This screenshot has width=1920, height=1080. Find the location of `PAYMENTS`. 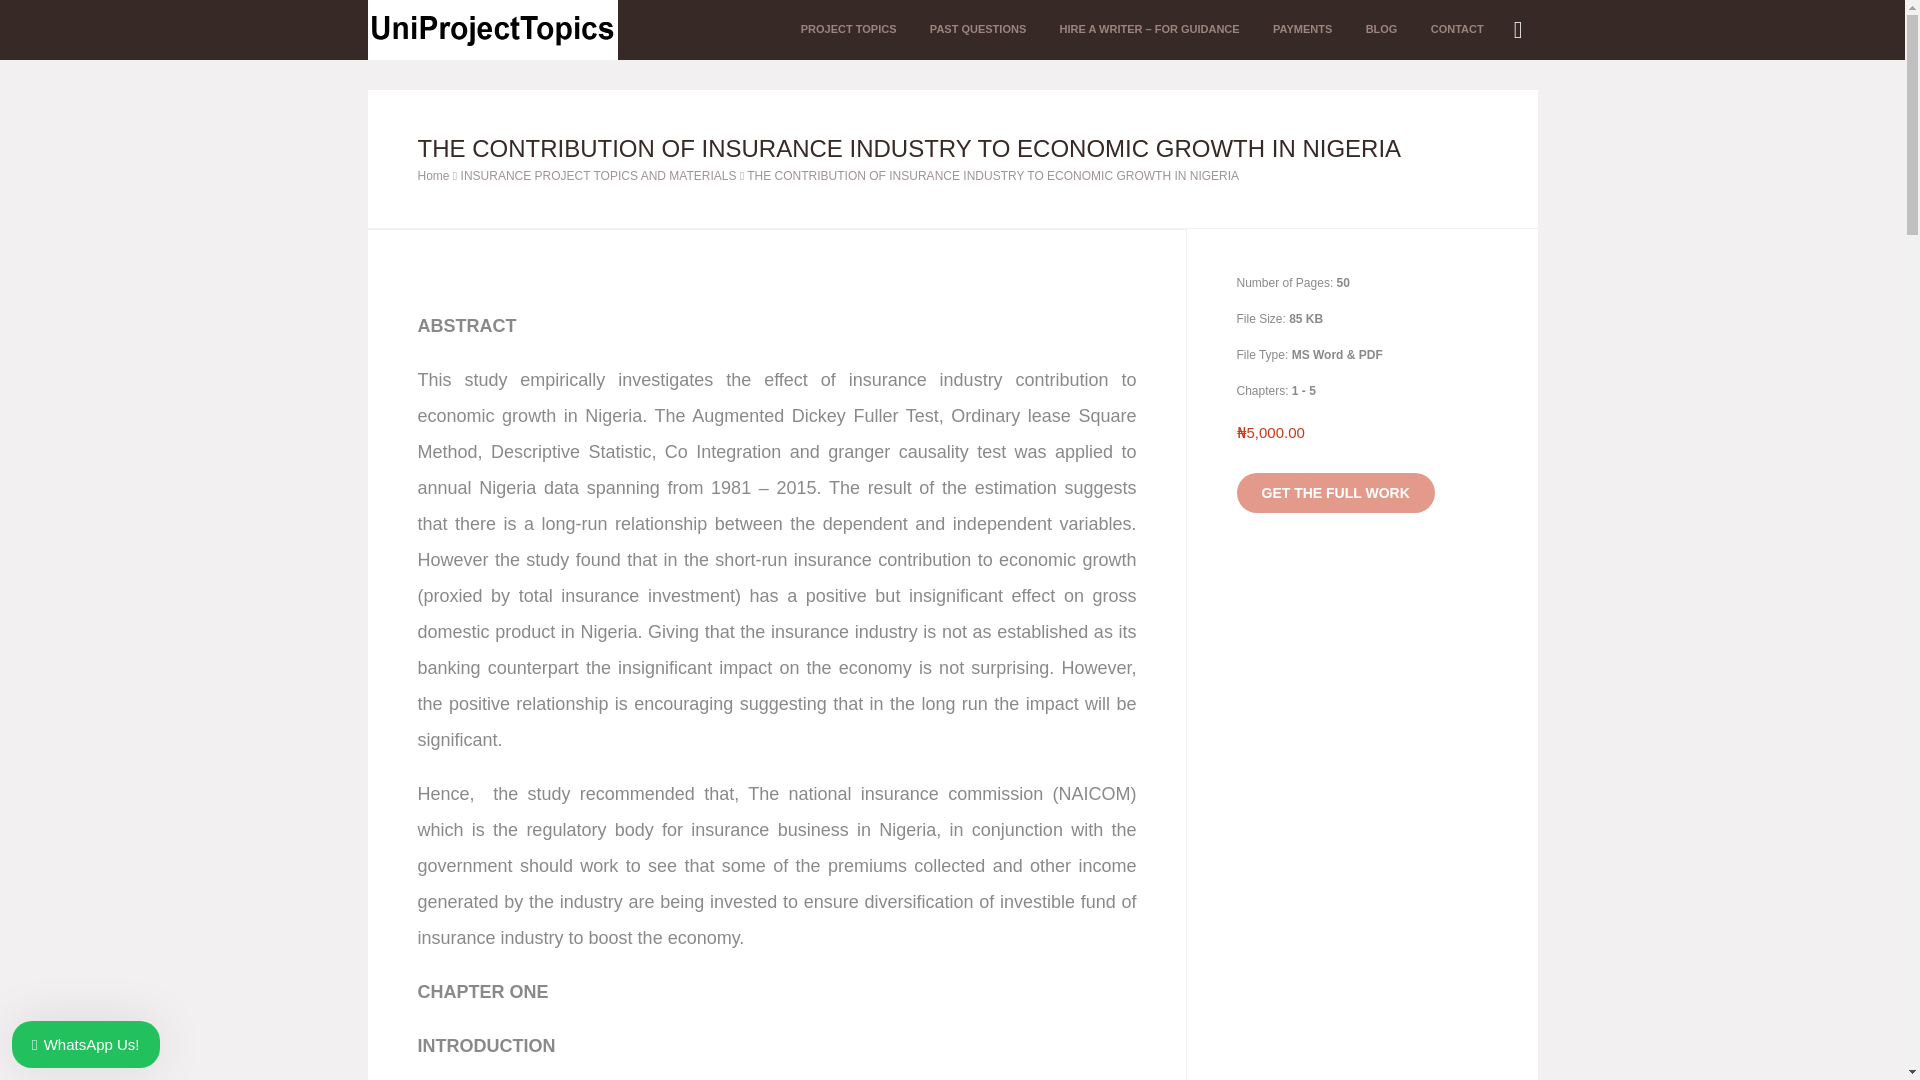

PAYMENTS is located at coordinates (1302, 30).